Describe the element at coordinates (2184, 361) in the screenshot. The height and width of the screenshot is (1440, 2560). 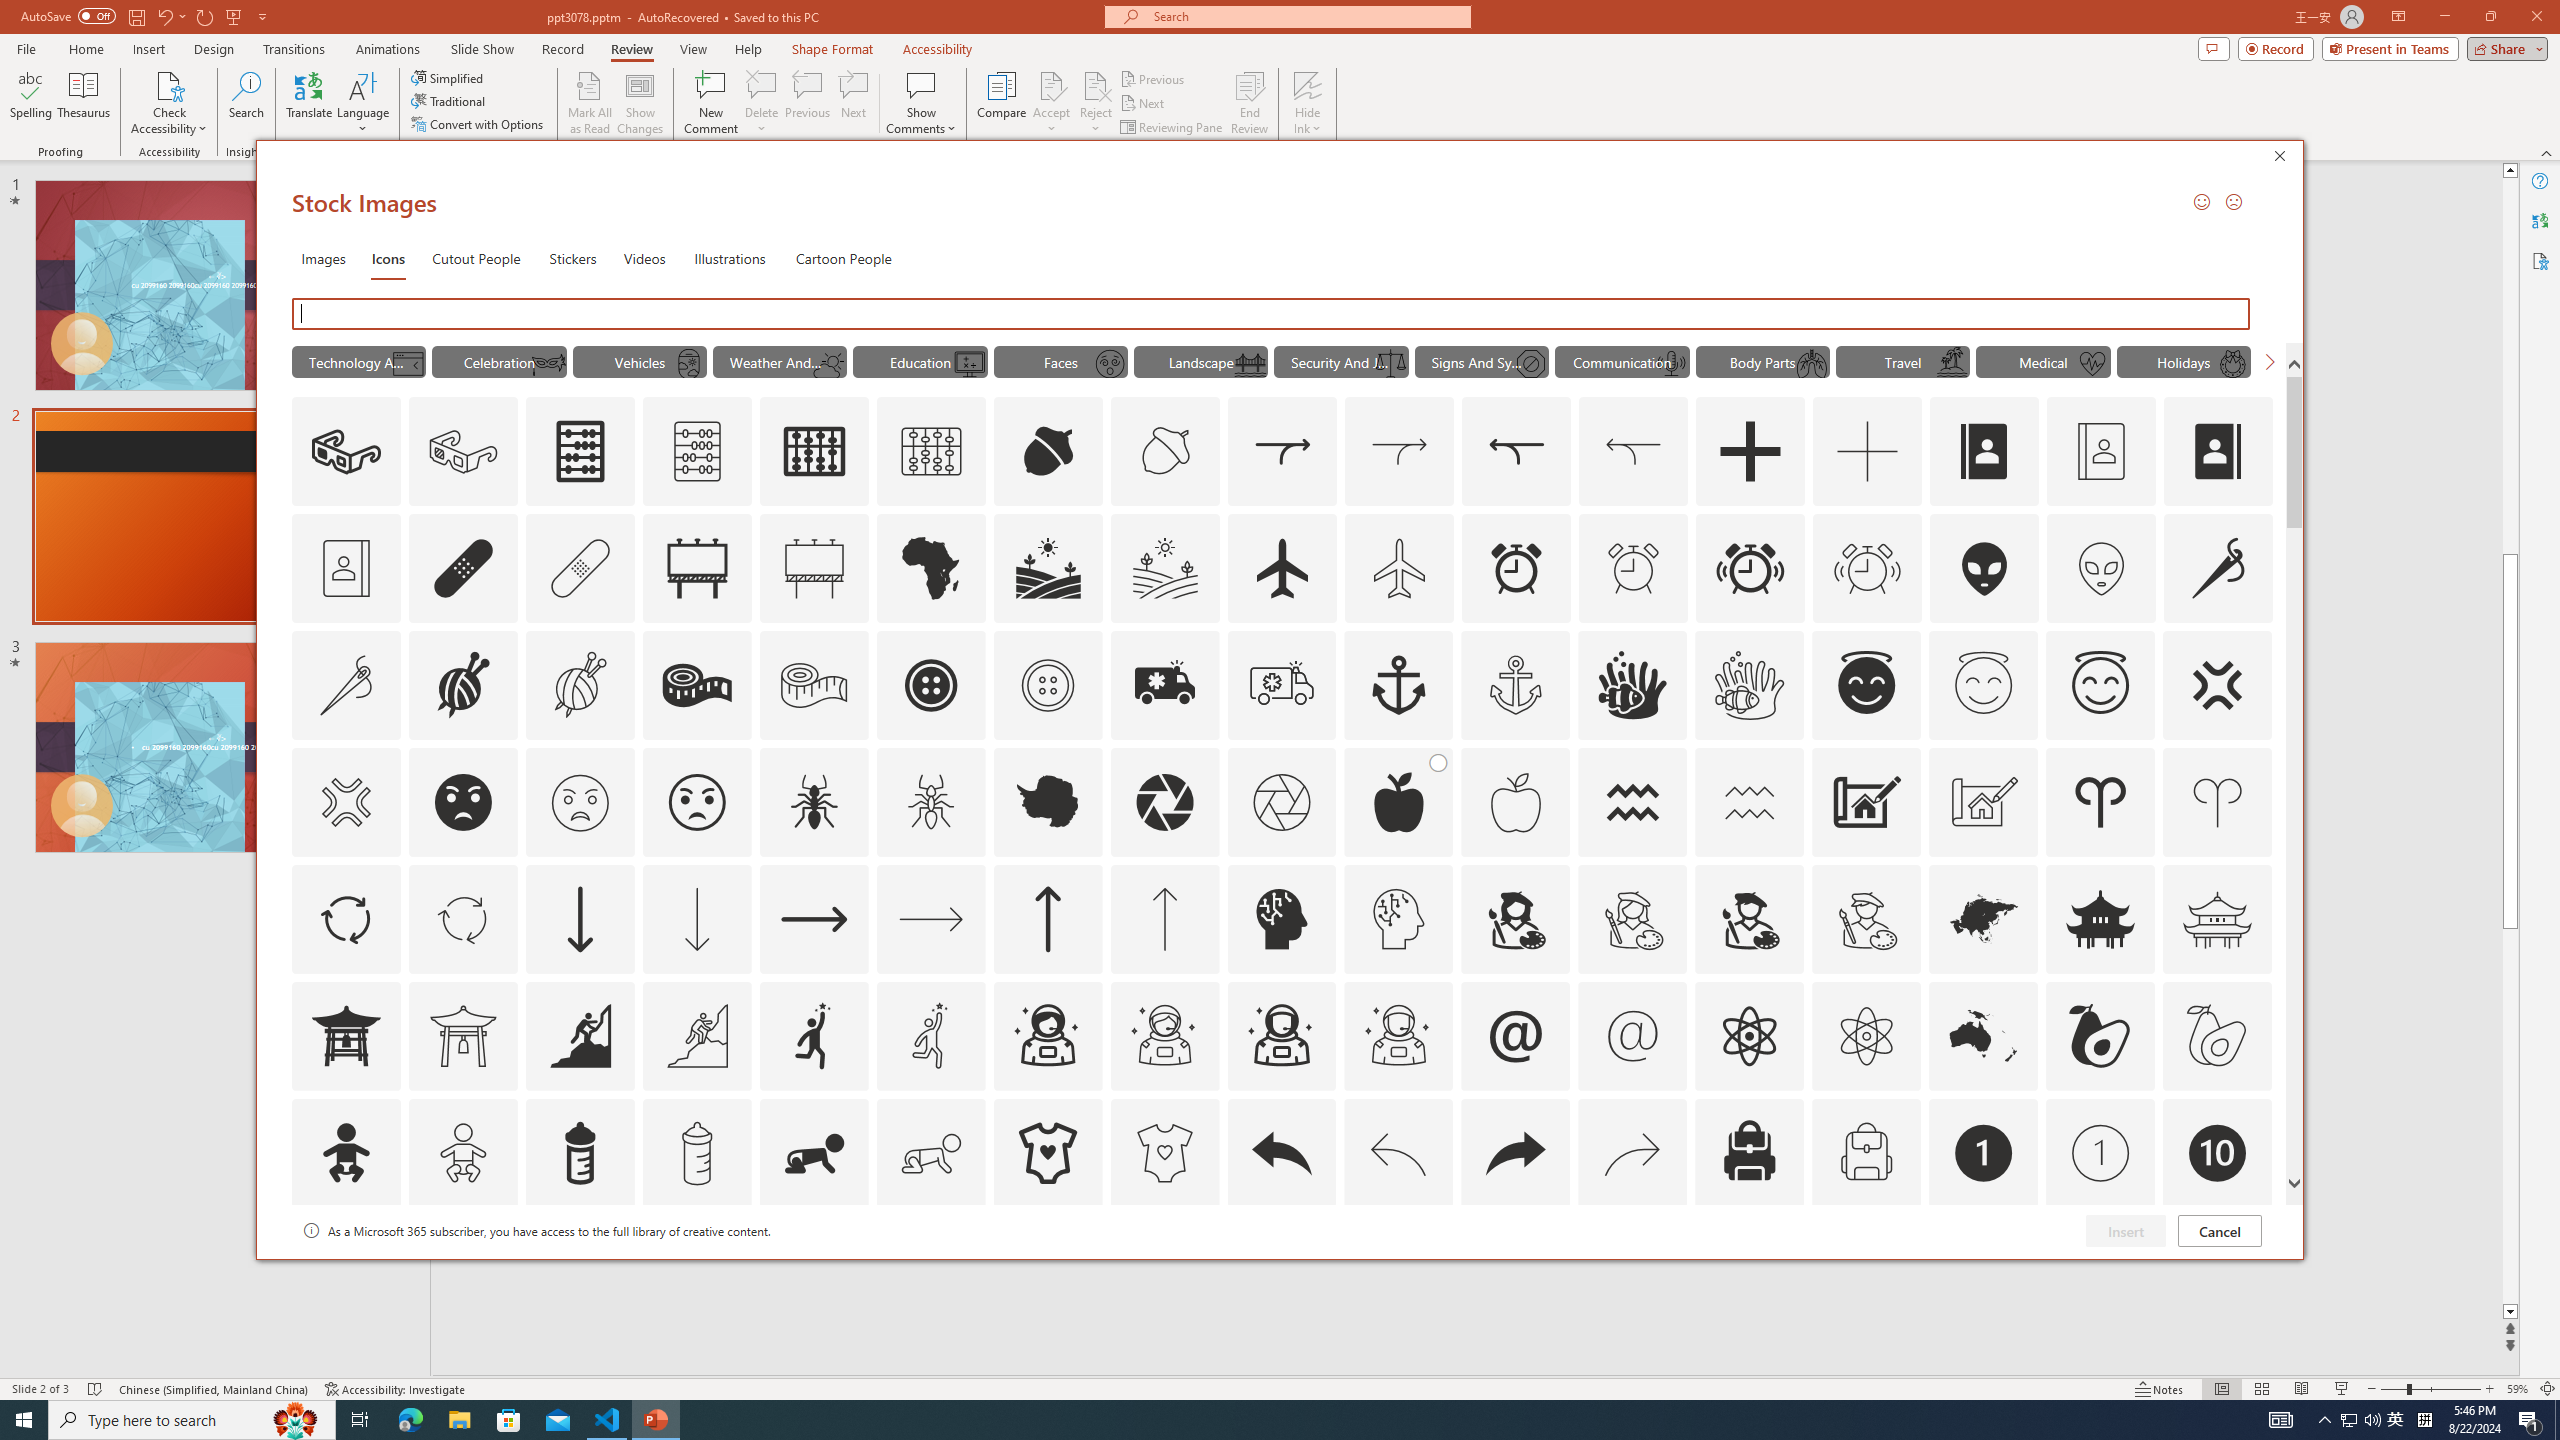
I see `"Holidays" Icons.` at that location.